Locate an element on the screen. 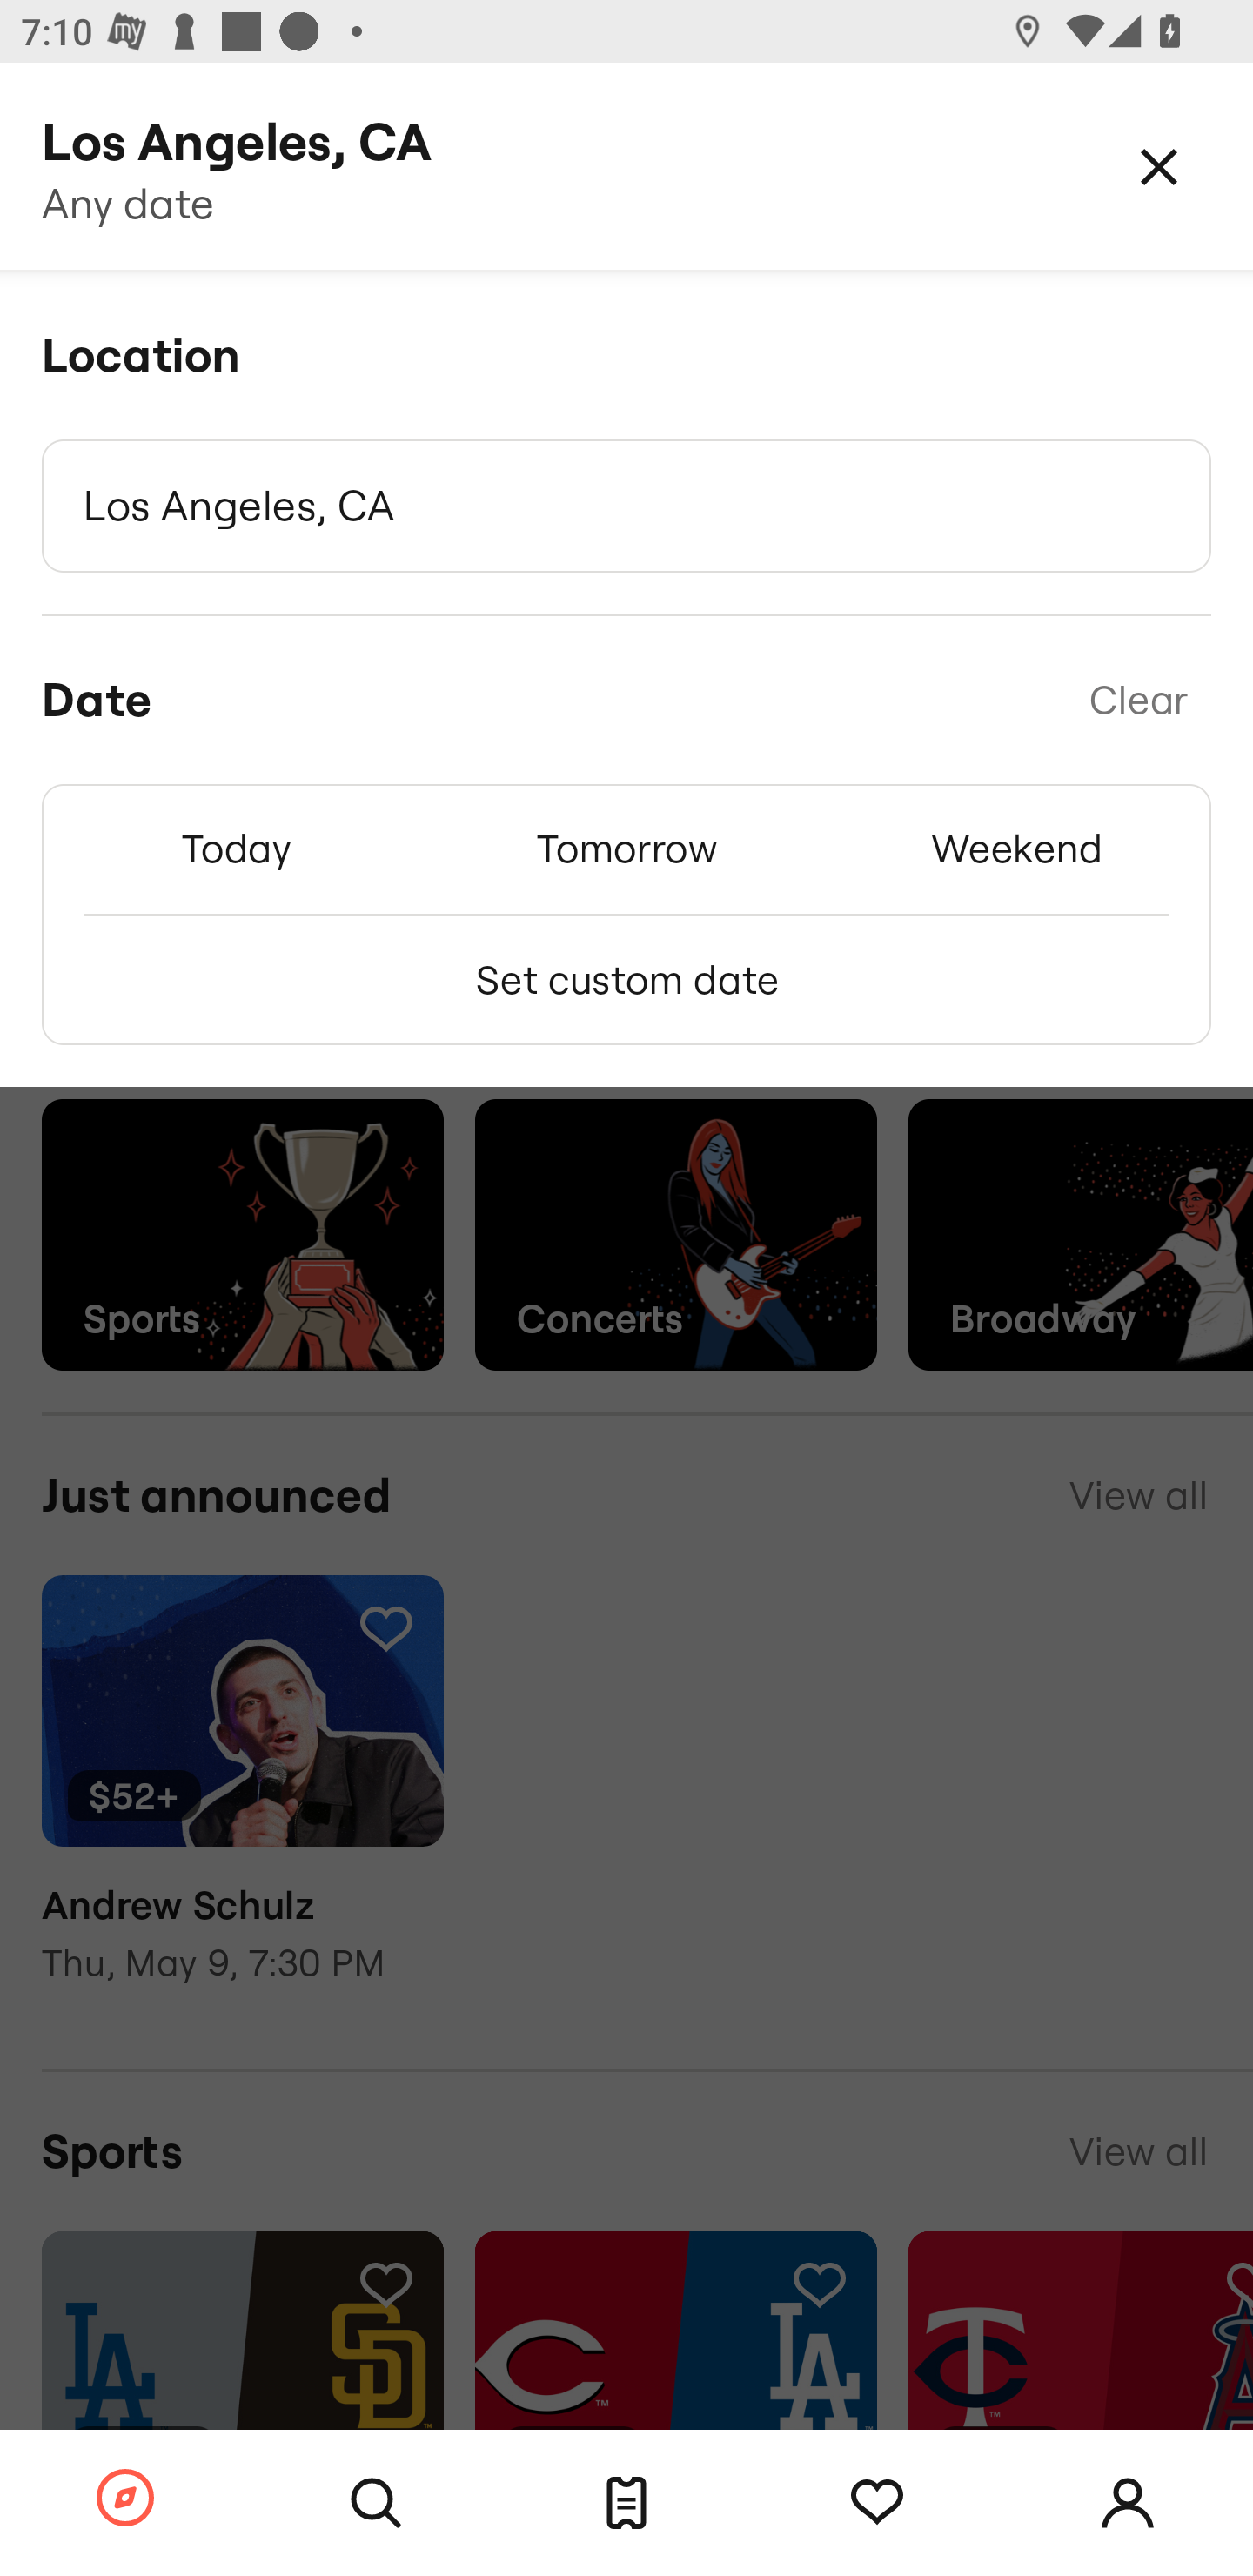 This screenshot has height=2576, width=1253. Search is located at coordinates (376, 2503).